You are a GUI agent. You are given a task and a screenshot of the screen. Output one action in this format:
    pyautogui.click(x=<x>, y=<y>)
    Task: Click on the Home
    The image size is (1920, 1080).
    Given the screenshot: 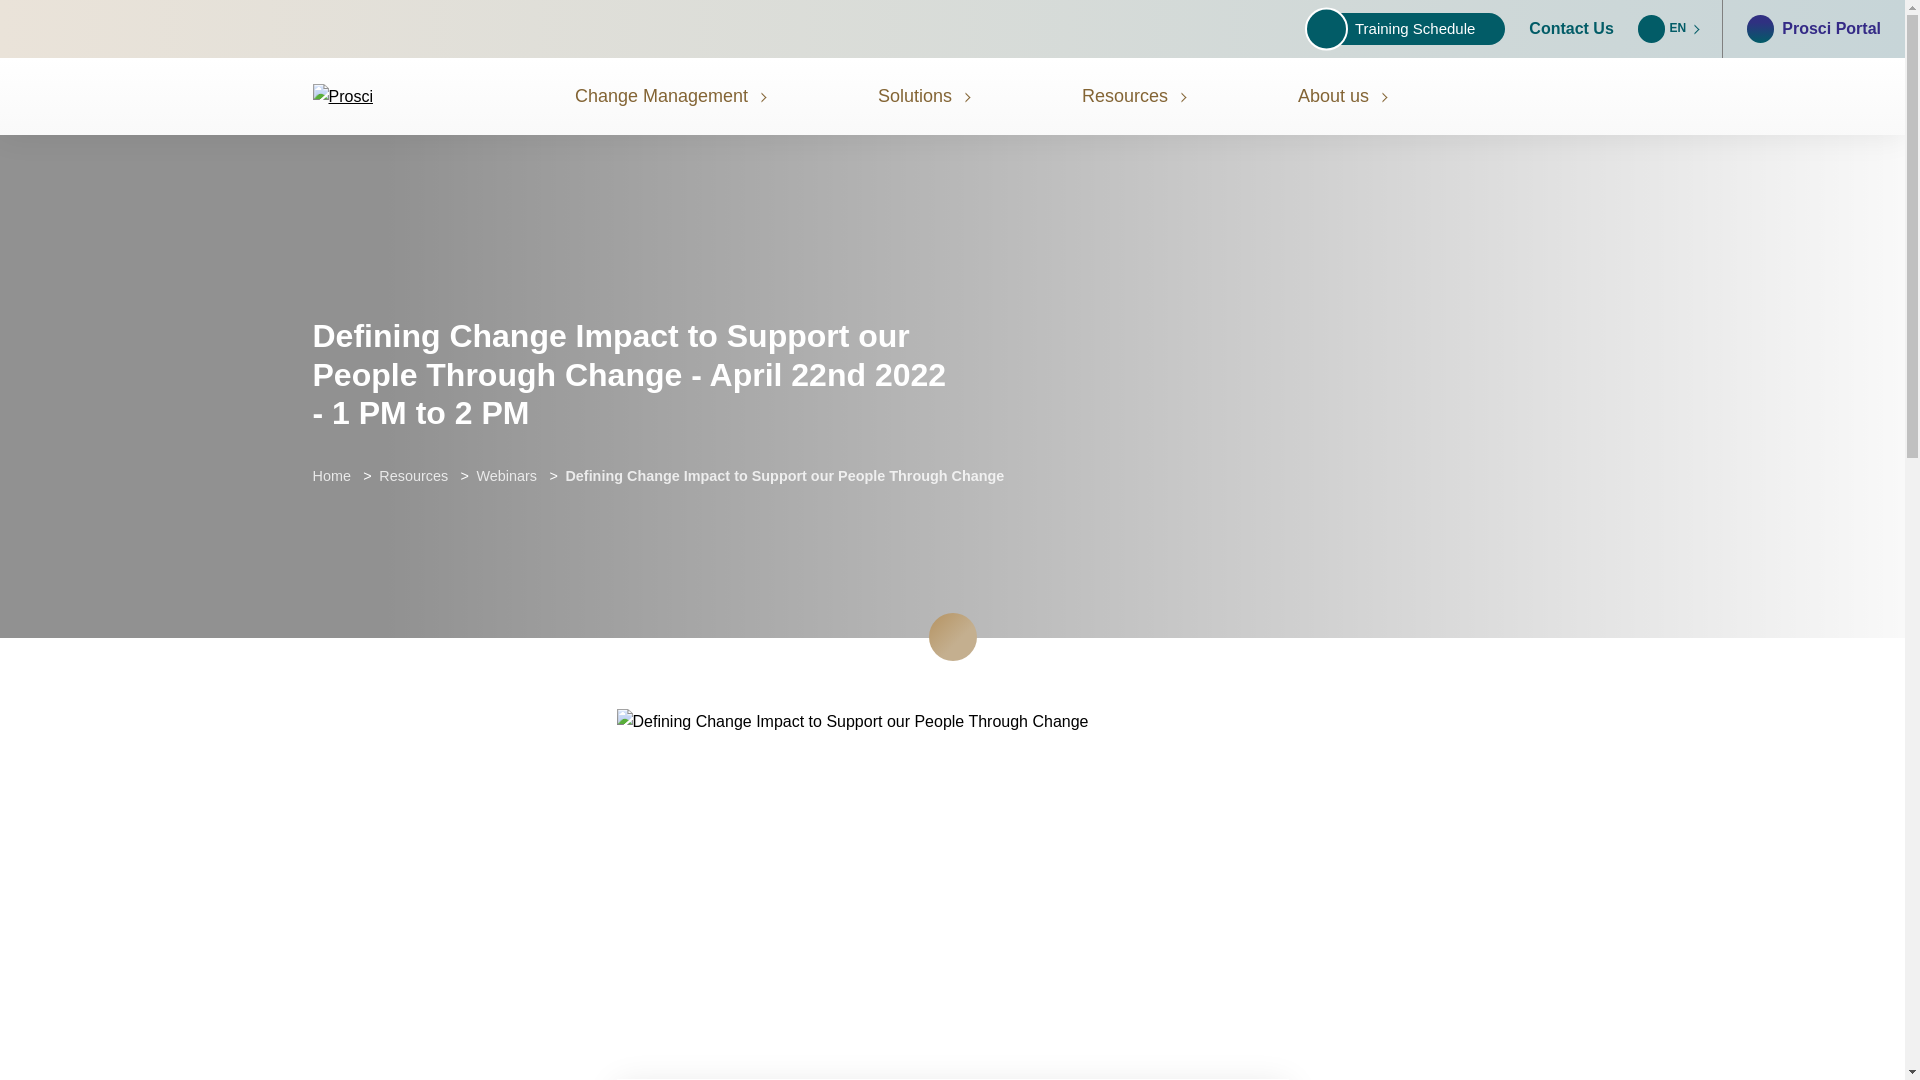 What is the action you would take?
    pyautogui.click(x=330, y=475)
    